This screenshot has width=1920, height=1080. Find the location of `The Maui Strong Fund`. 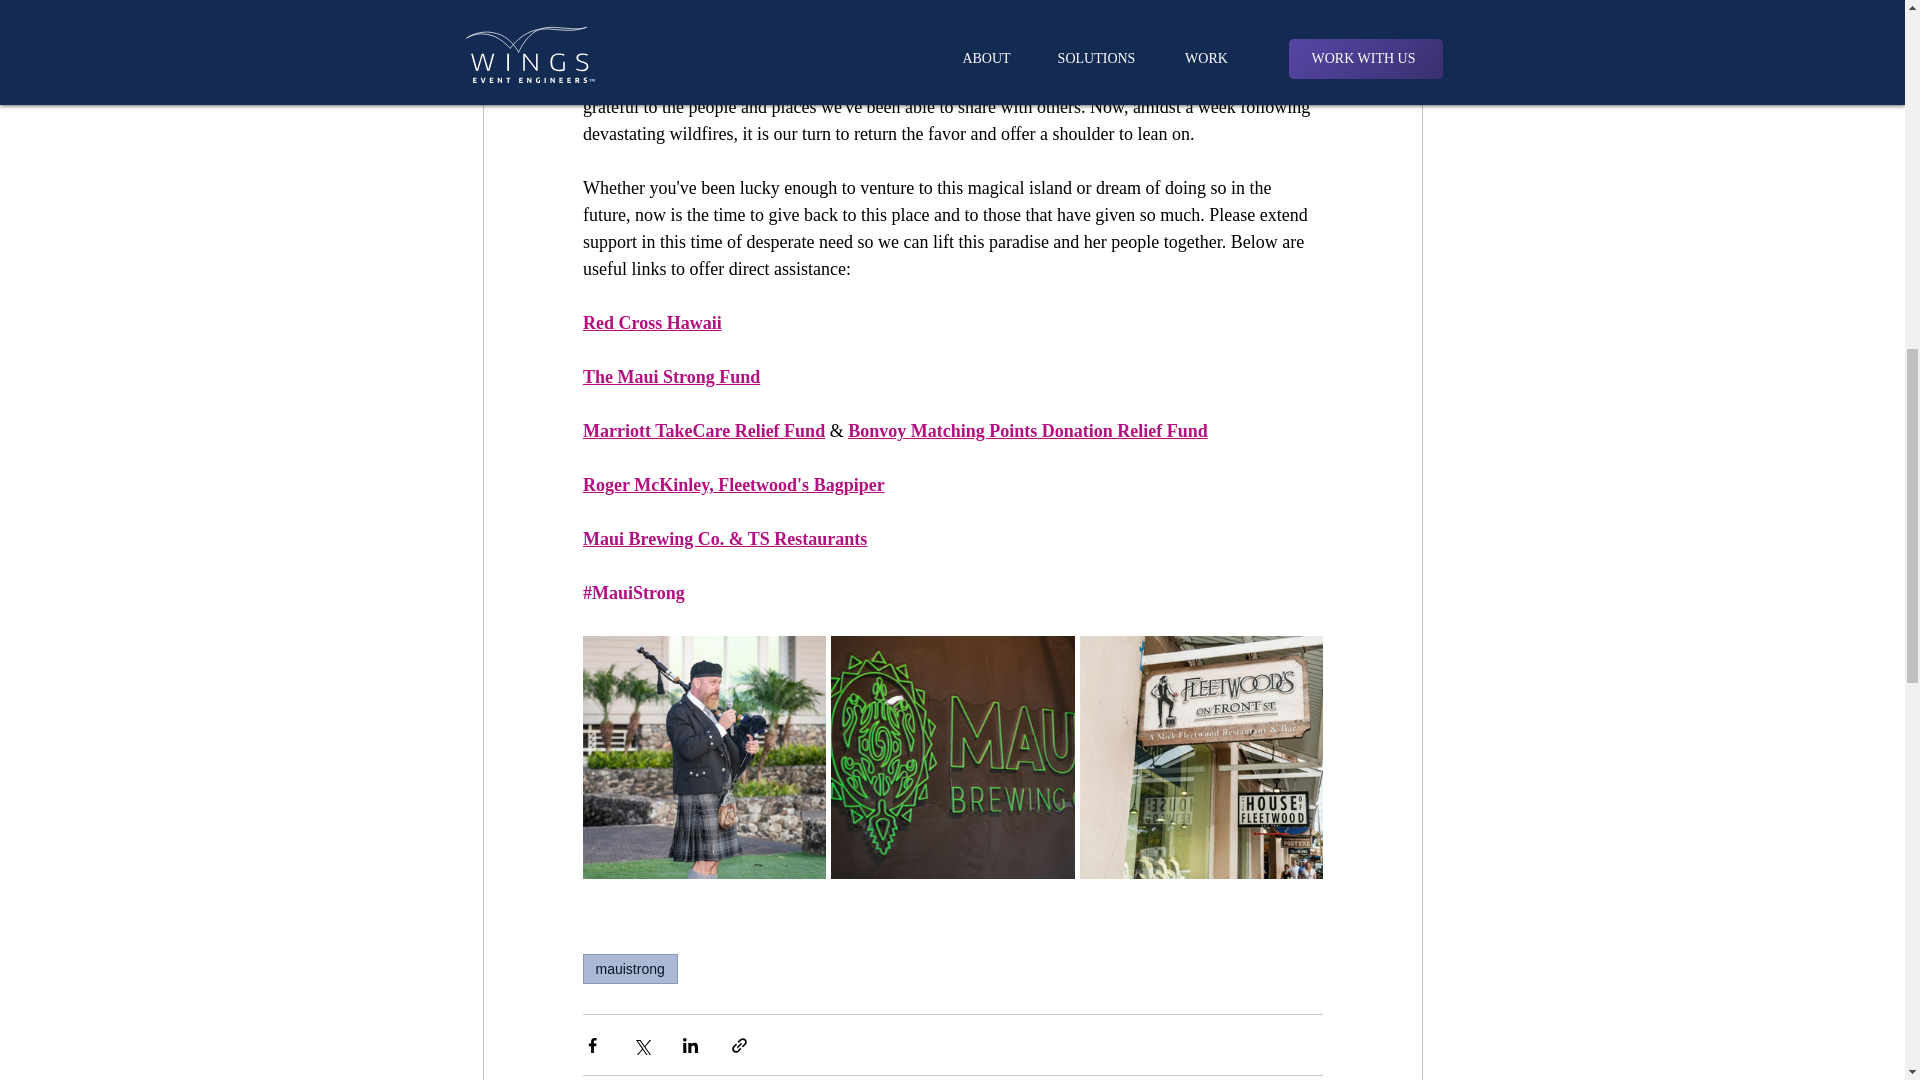

The Maui Strong Fund is located at coordinates (670, 376).